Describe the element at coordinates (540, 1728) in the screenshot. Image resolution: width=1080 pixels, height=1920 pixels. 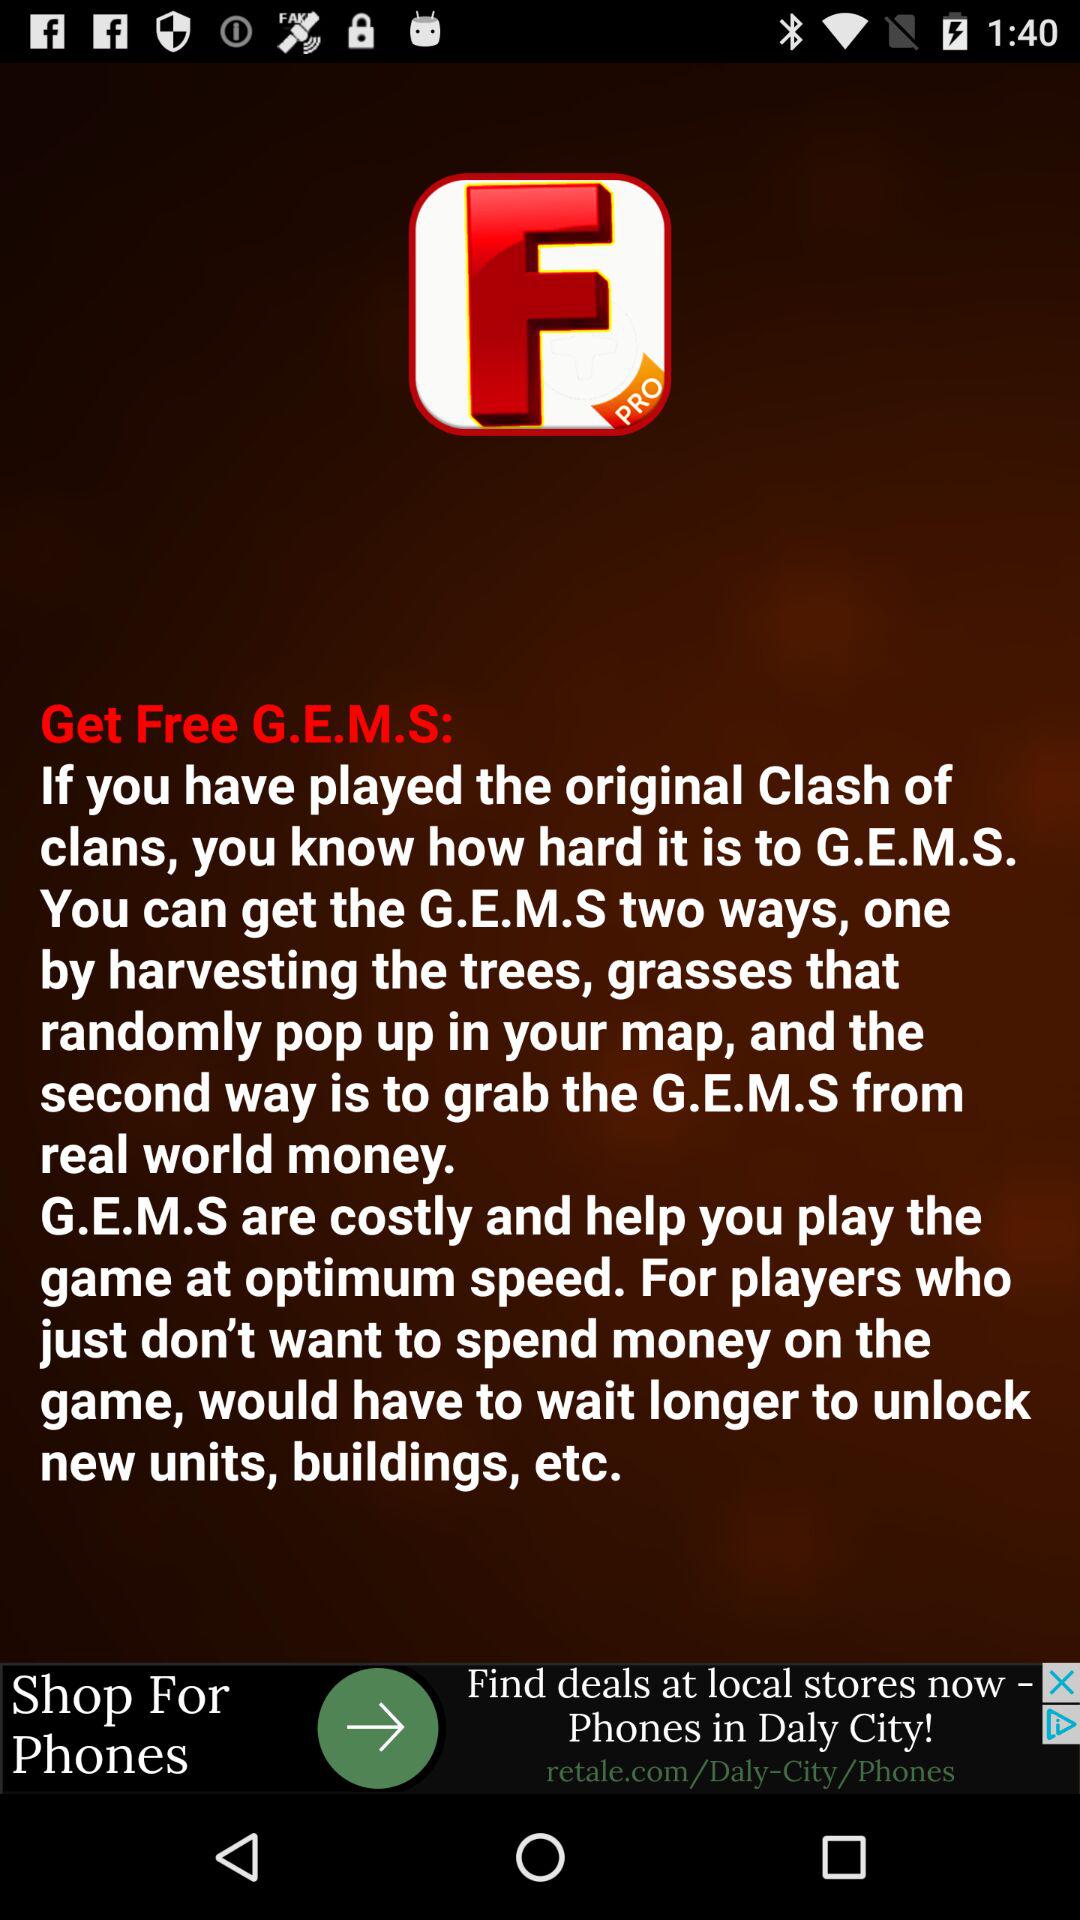
I see `link to advertisement` at that location.